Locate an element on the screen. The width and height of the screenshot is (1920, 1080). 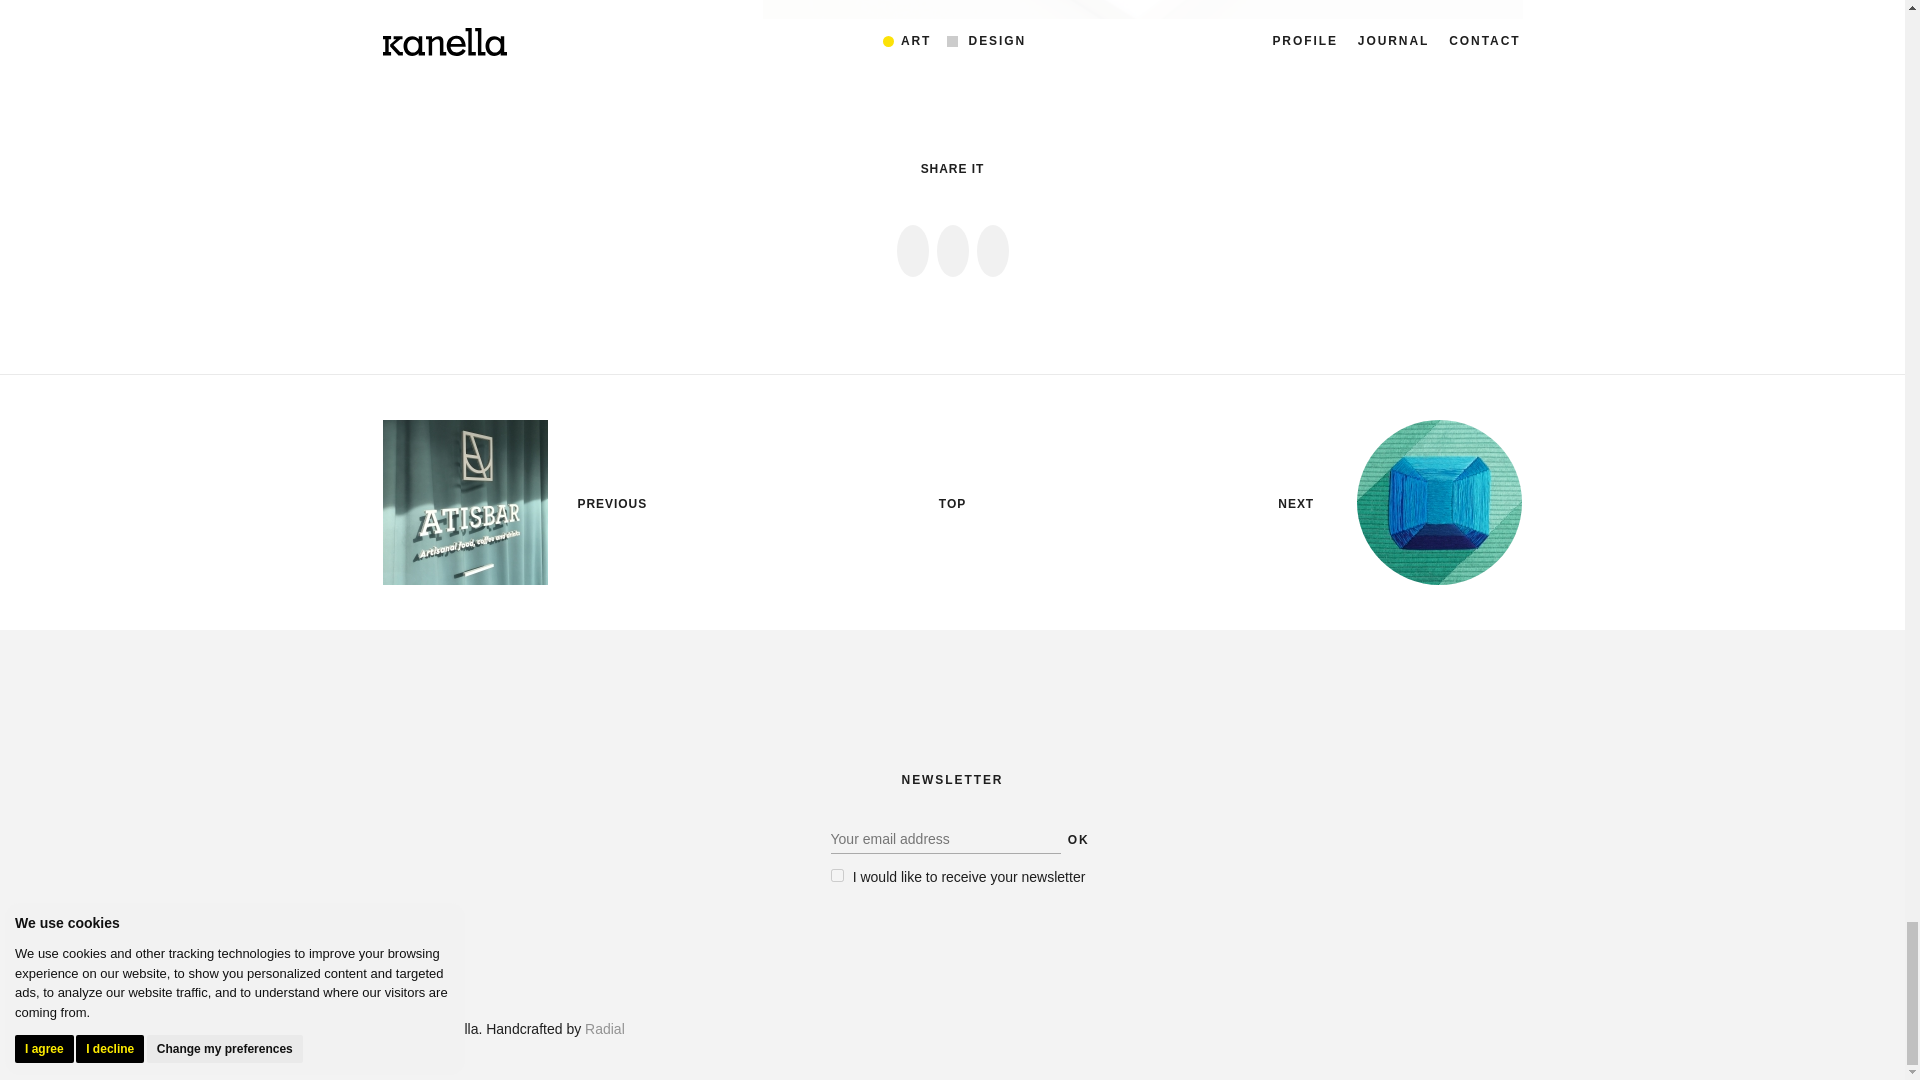
NEXT is located at coordinates (1296, 504).